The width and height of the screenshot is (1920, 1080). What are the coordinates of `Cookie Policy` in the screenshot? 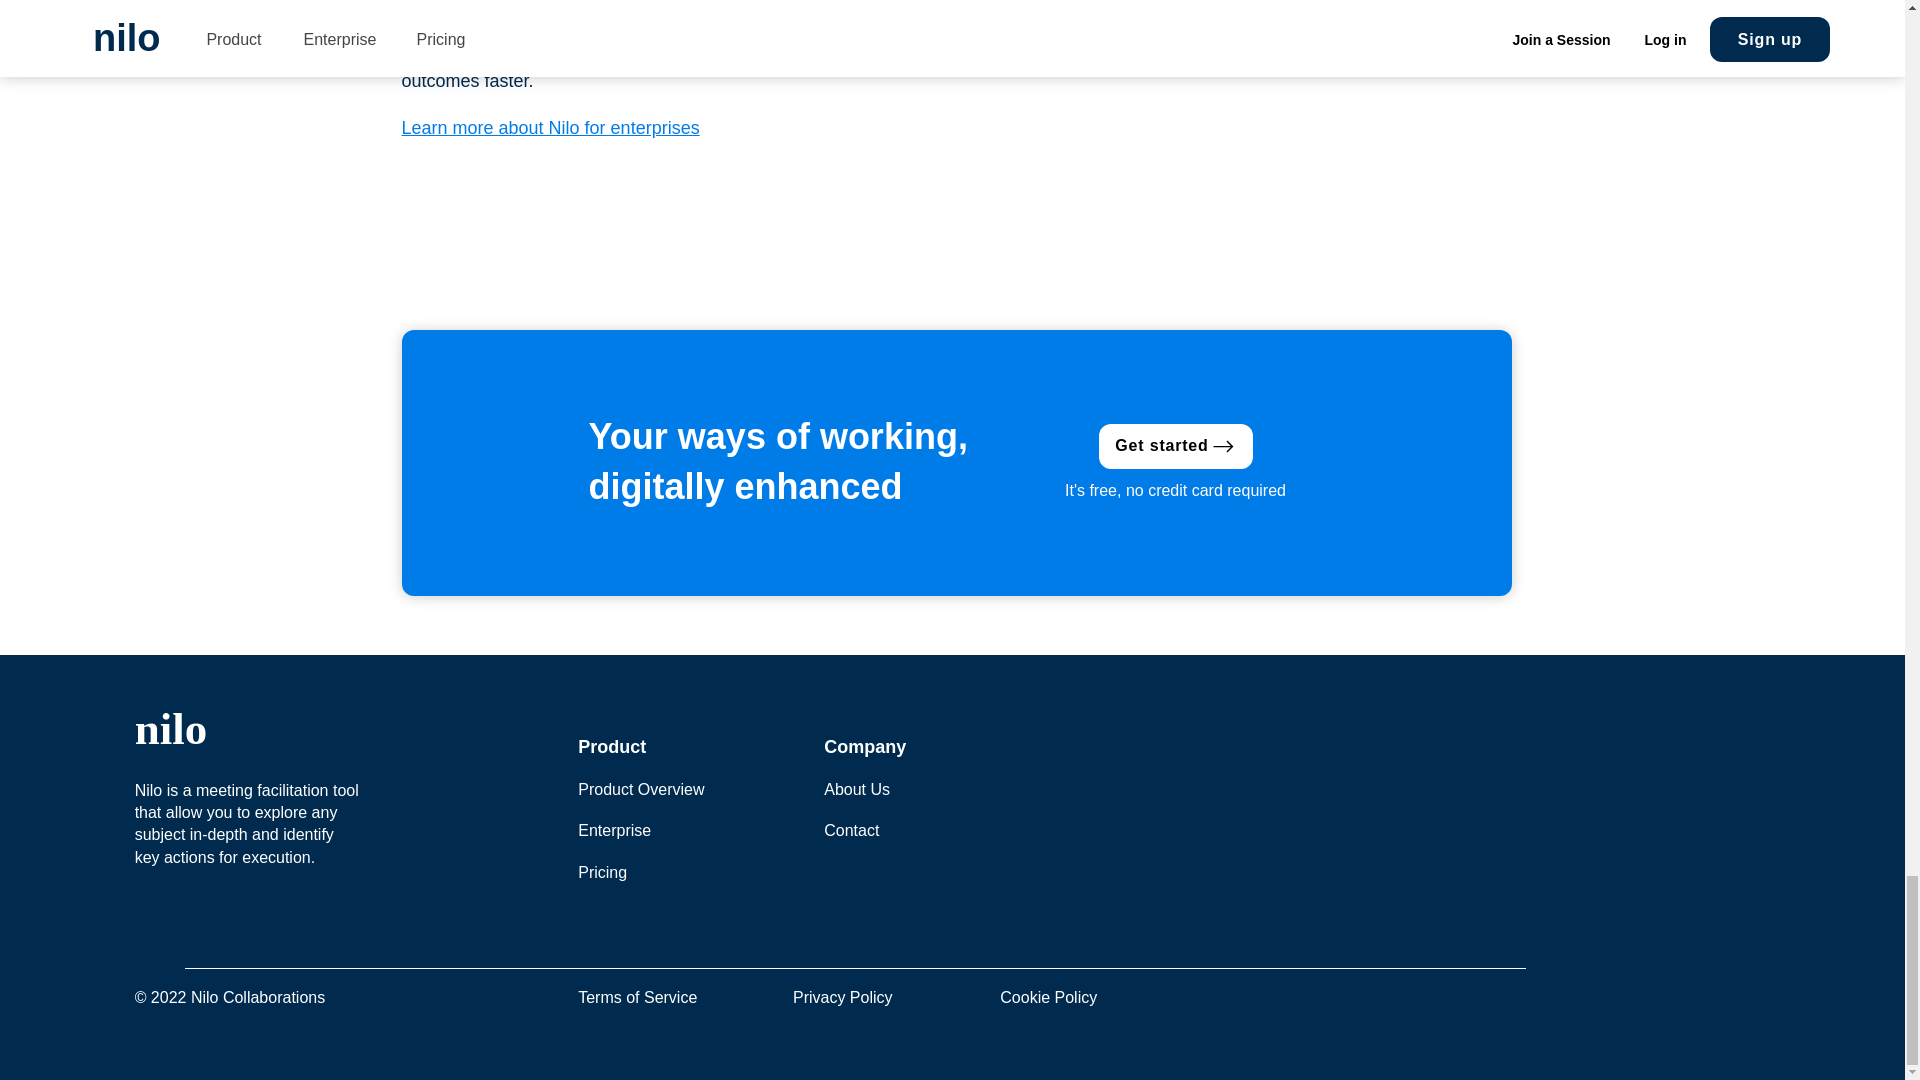 It's located at (1048, 997).